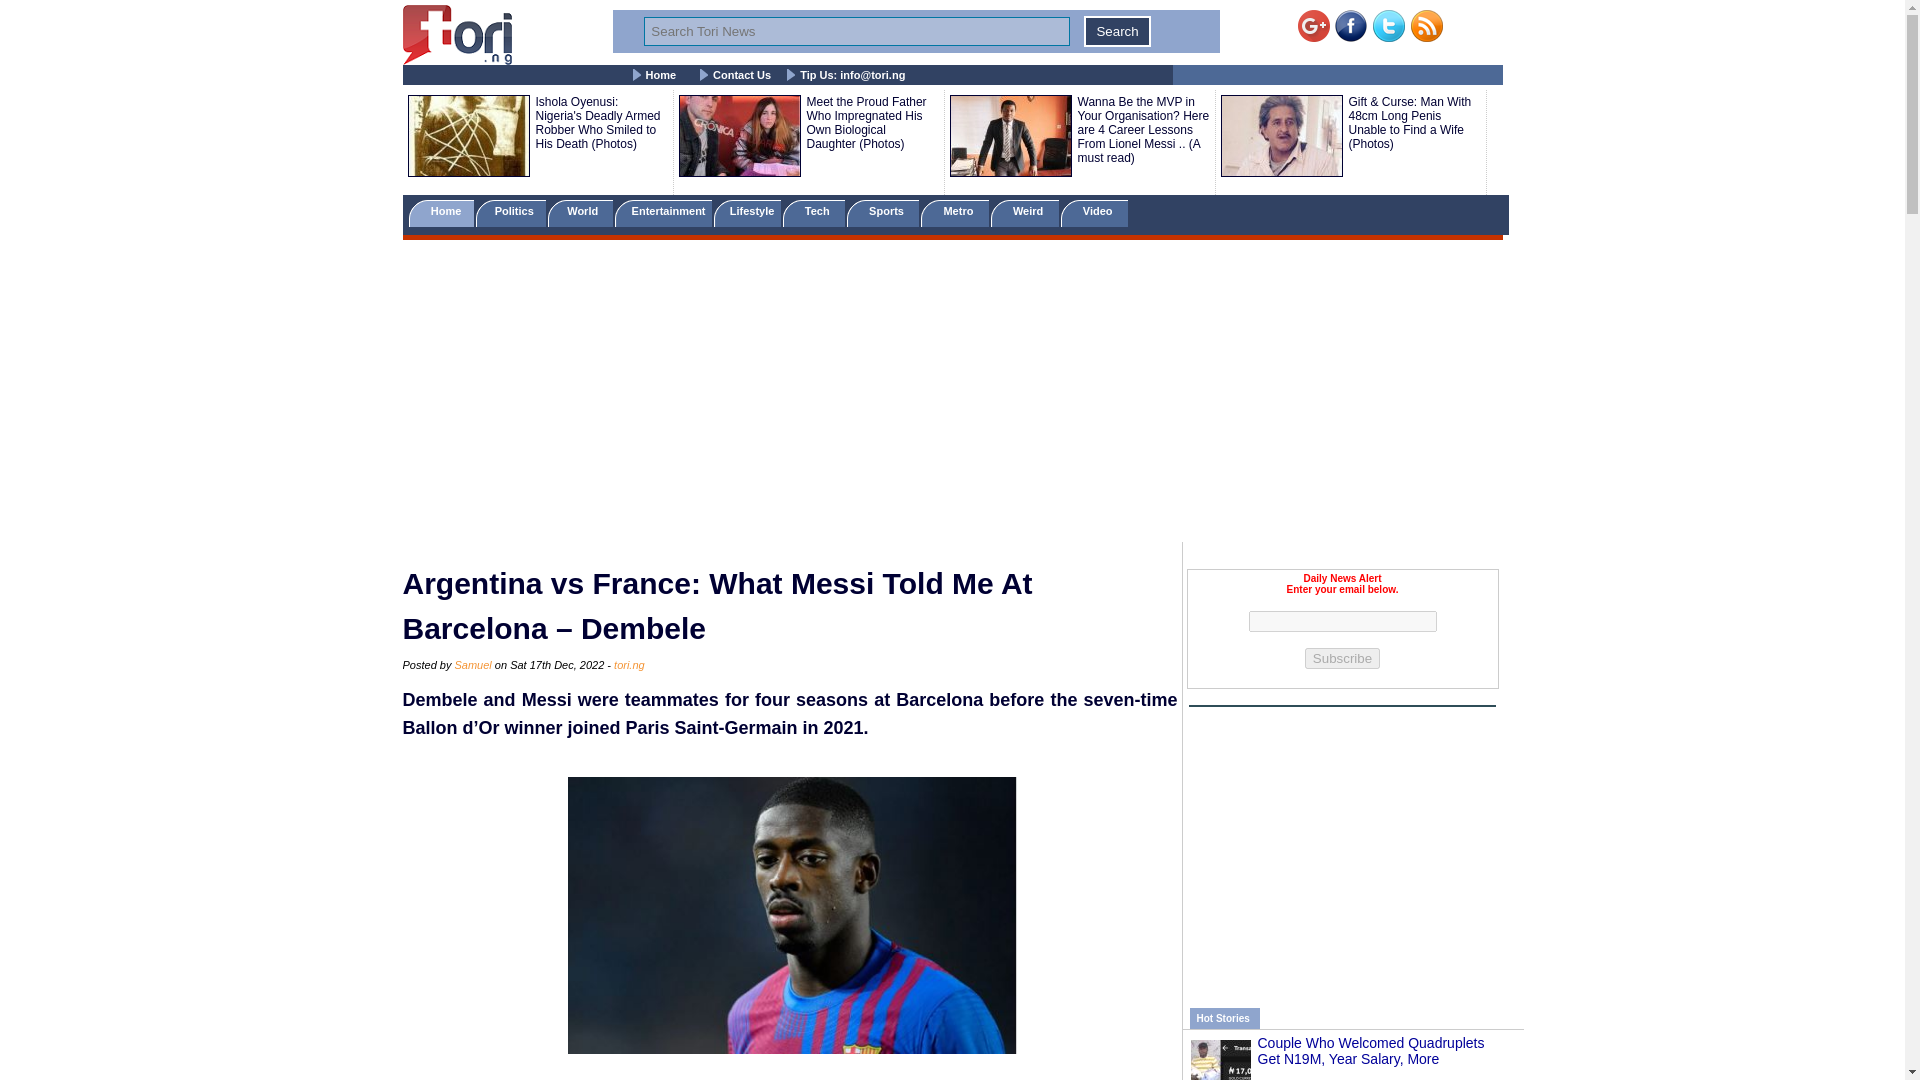 The width and height of the screenshot is (1920, 1080). Describe the element at coordinates (882, 212) in the screenshot. I see `    Sports     ` at that location.